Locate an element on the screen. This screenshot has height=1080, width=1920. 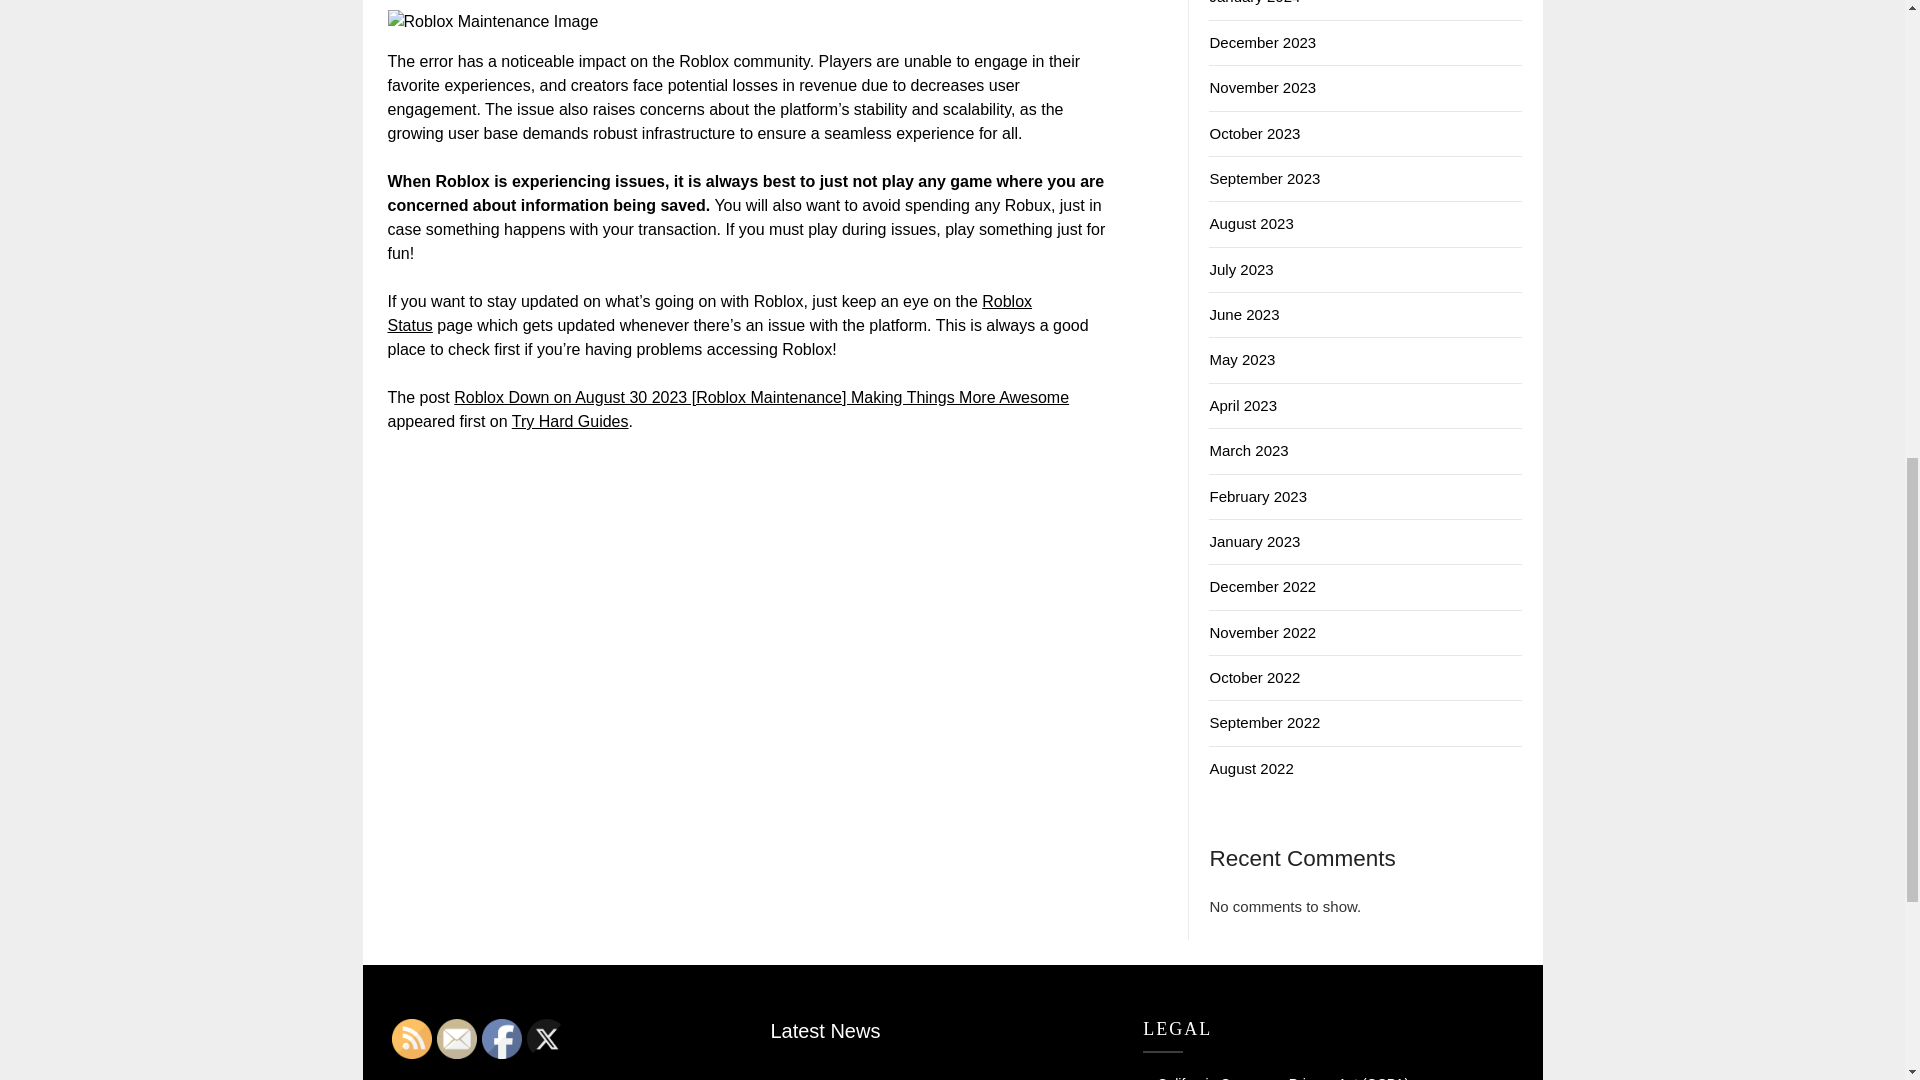
RSS is located at coordinates (412, 1039).